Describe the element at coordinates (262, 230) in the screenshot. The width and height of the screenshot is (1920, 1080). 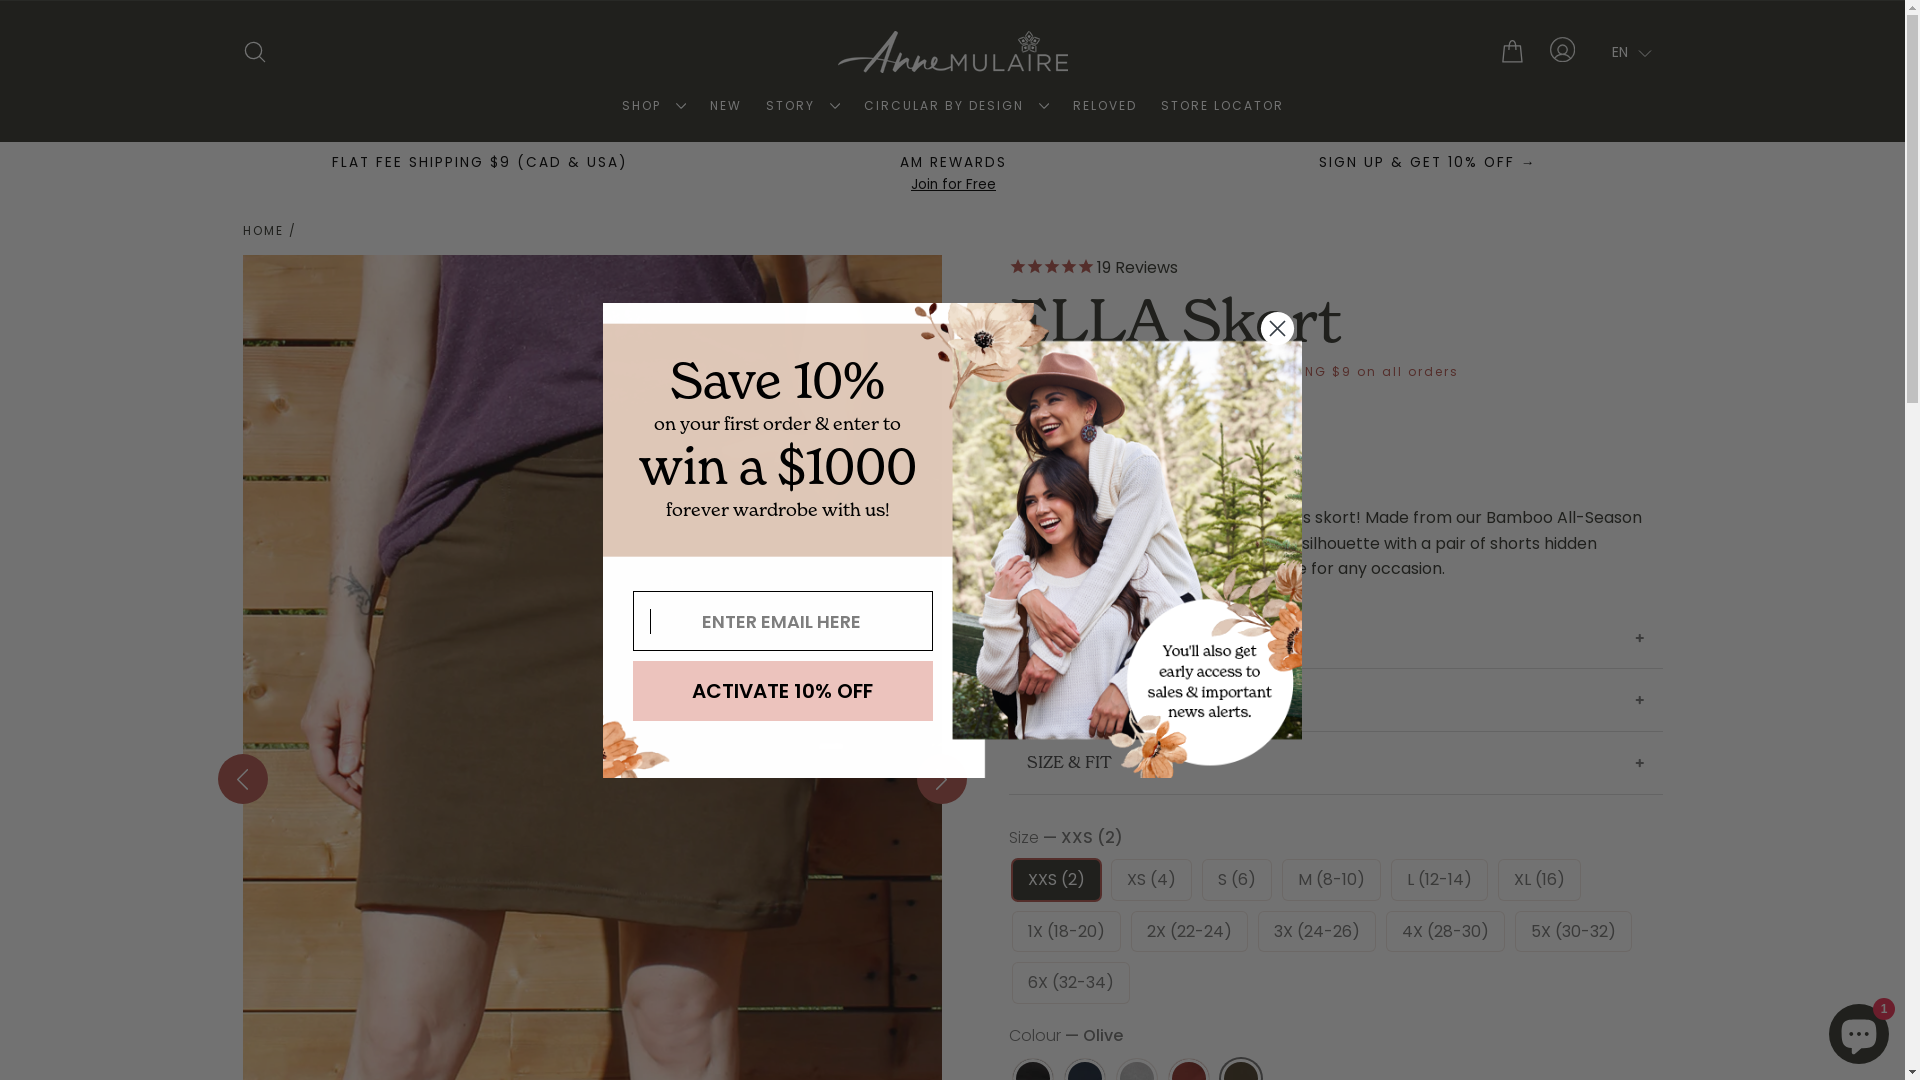
I see `HOME` at that location.